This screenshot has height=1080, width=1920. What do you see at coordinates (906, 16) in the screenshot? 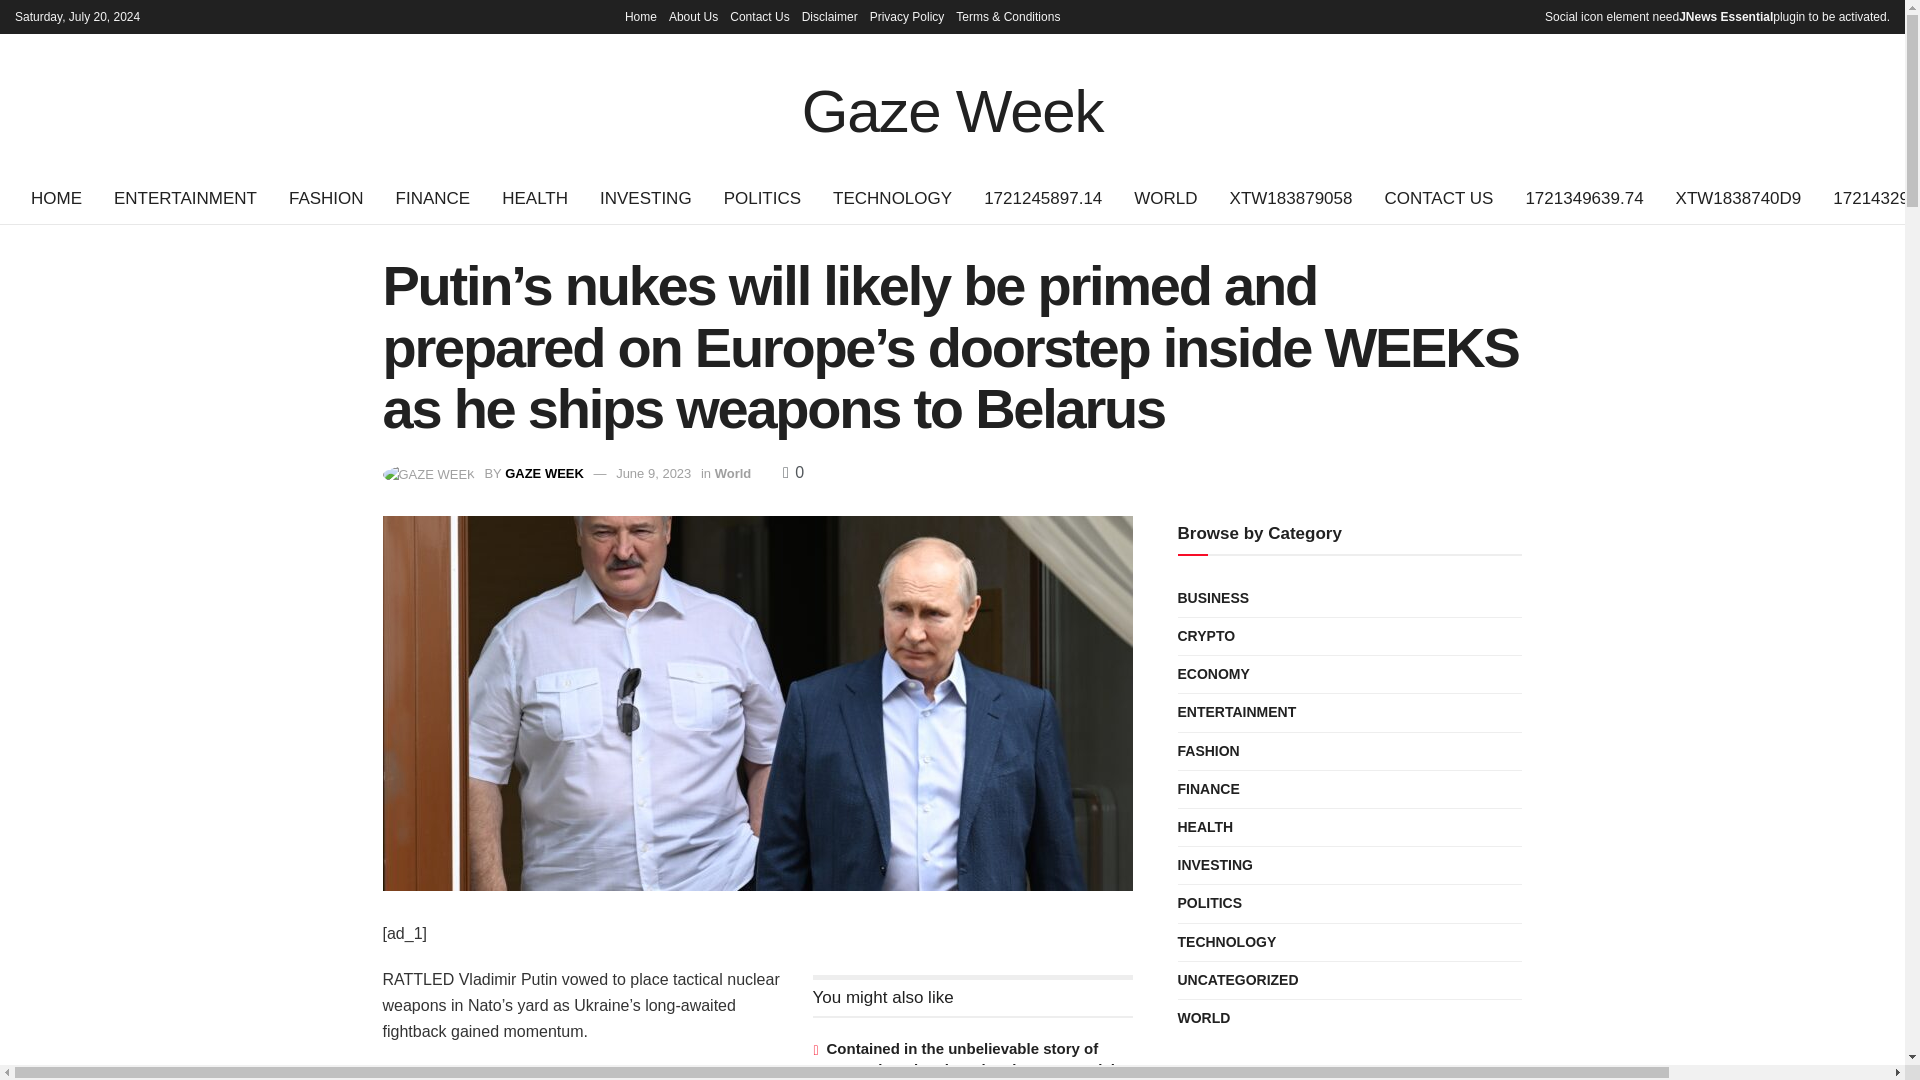
I see `Privacy Policy` at bounding box center [906, 16].